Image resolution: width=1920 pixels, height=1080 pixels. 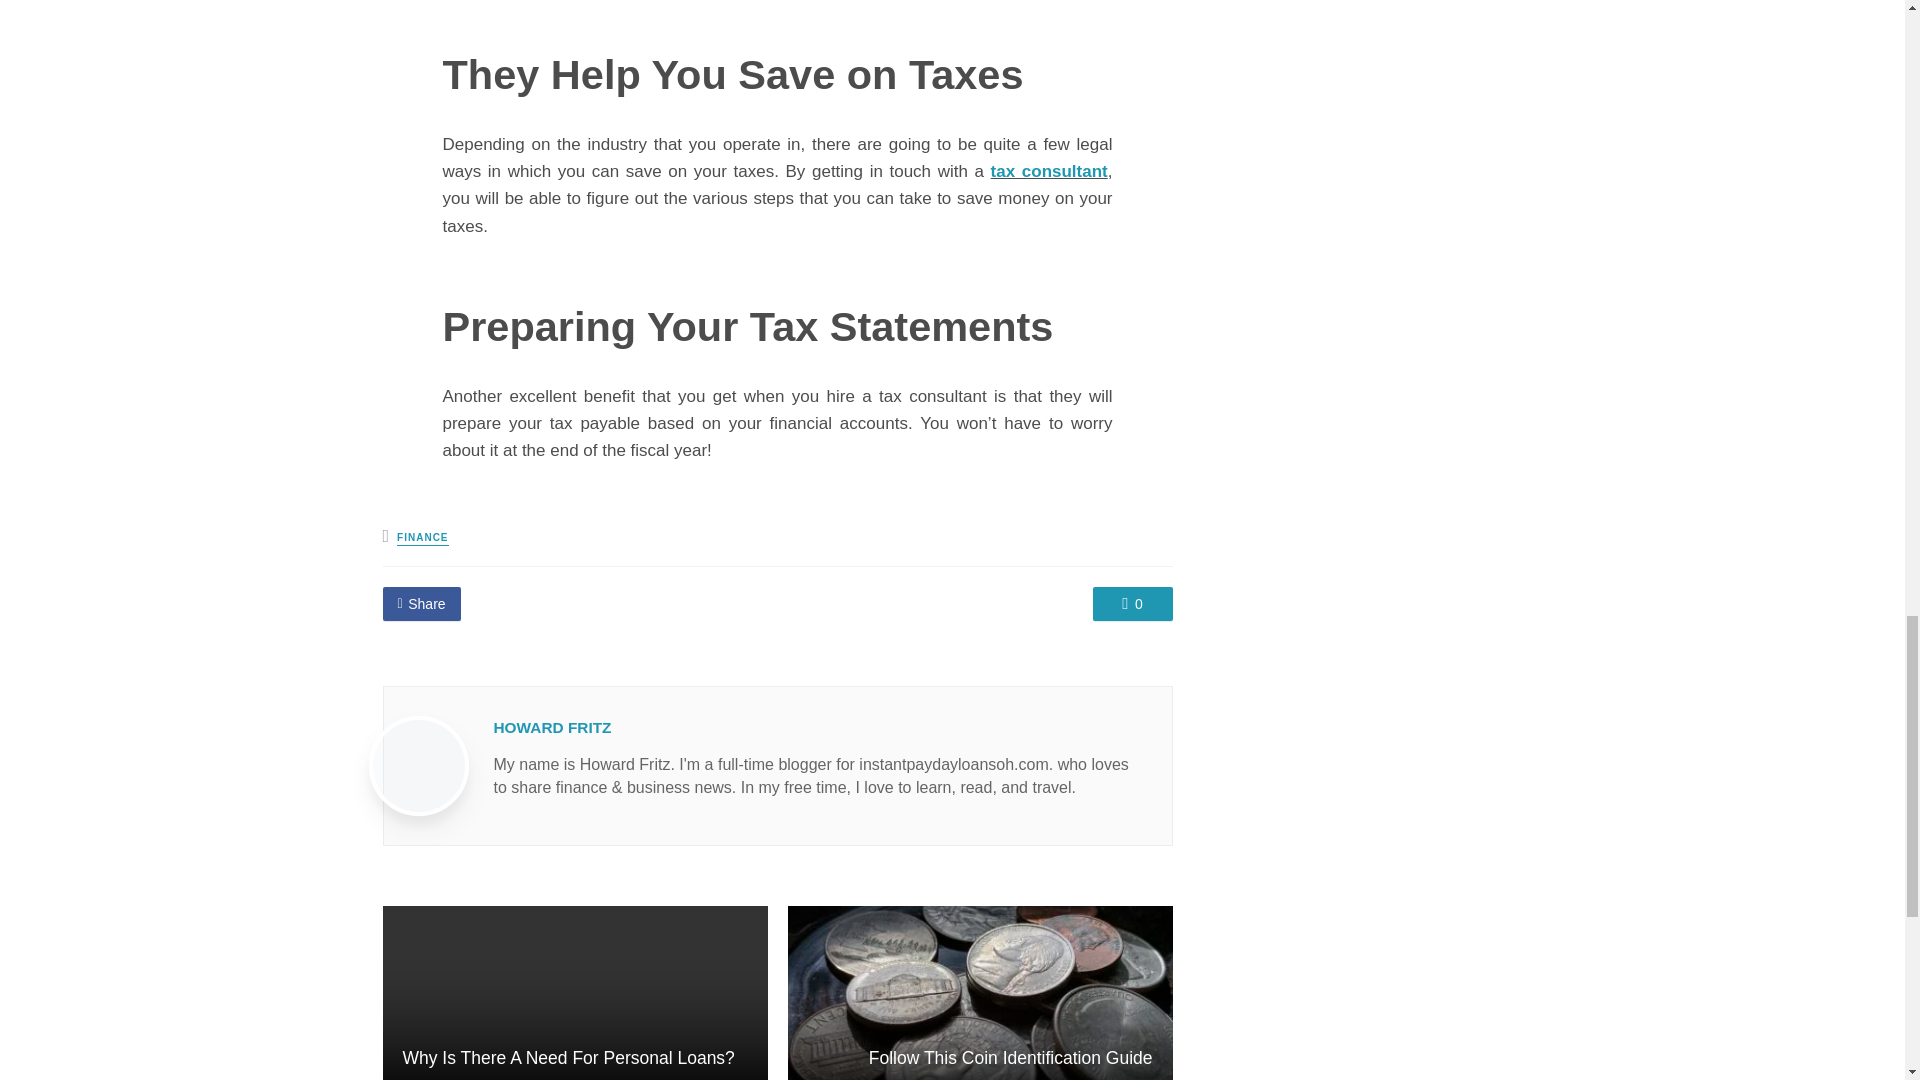 What do you see at coordinates (1048, 172) in the screenshot?
I see `tax consultant` at bounding box center [1048, 172].